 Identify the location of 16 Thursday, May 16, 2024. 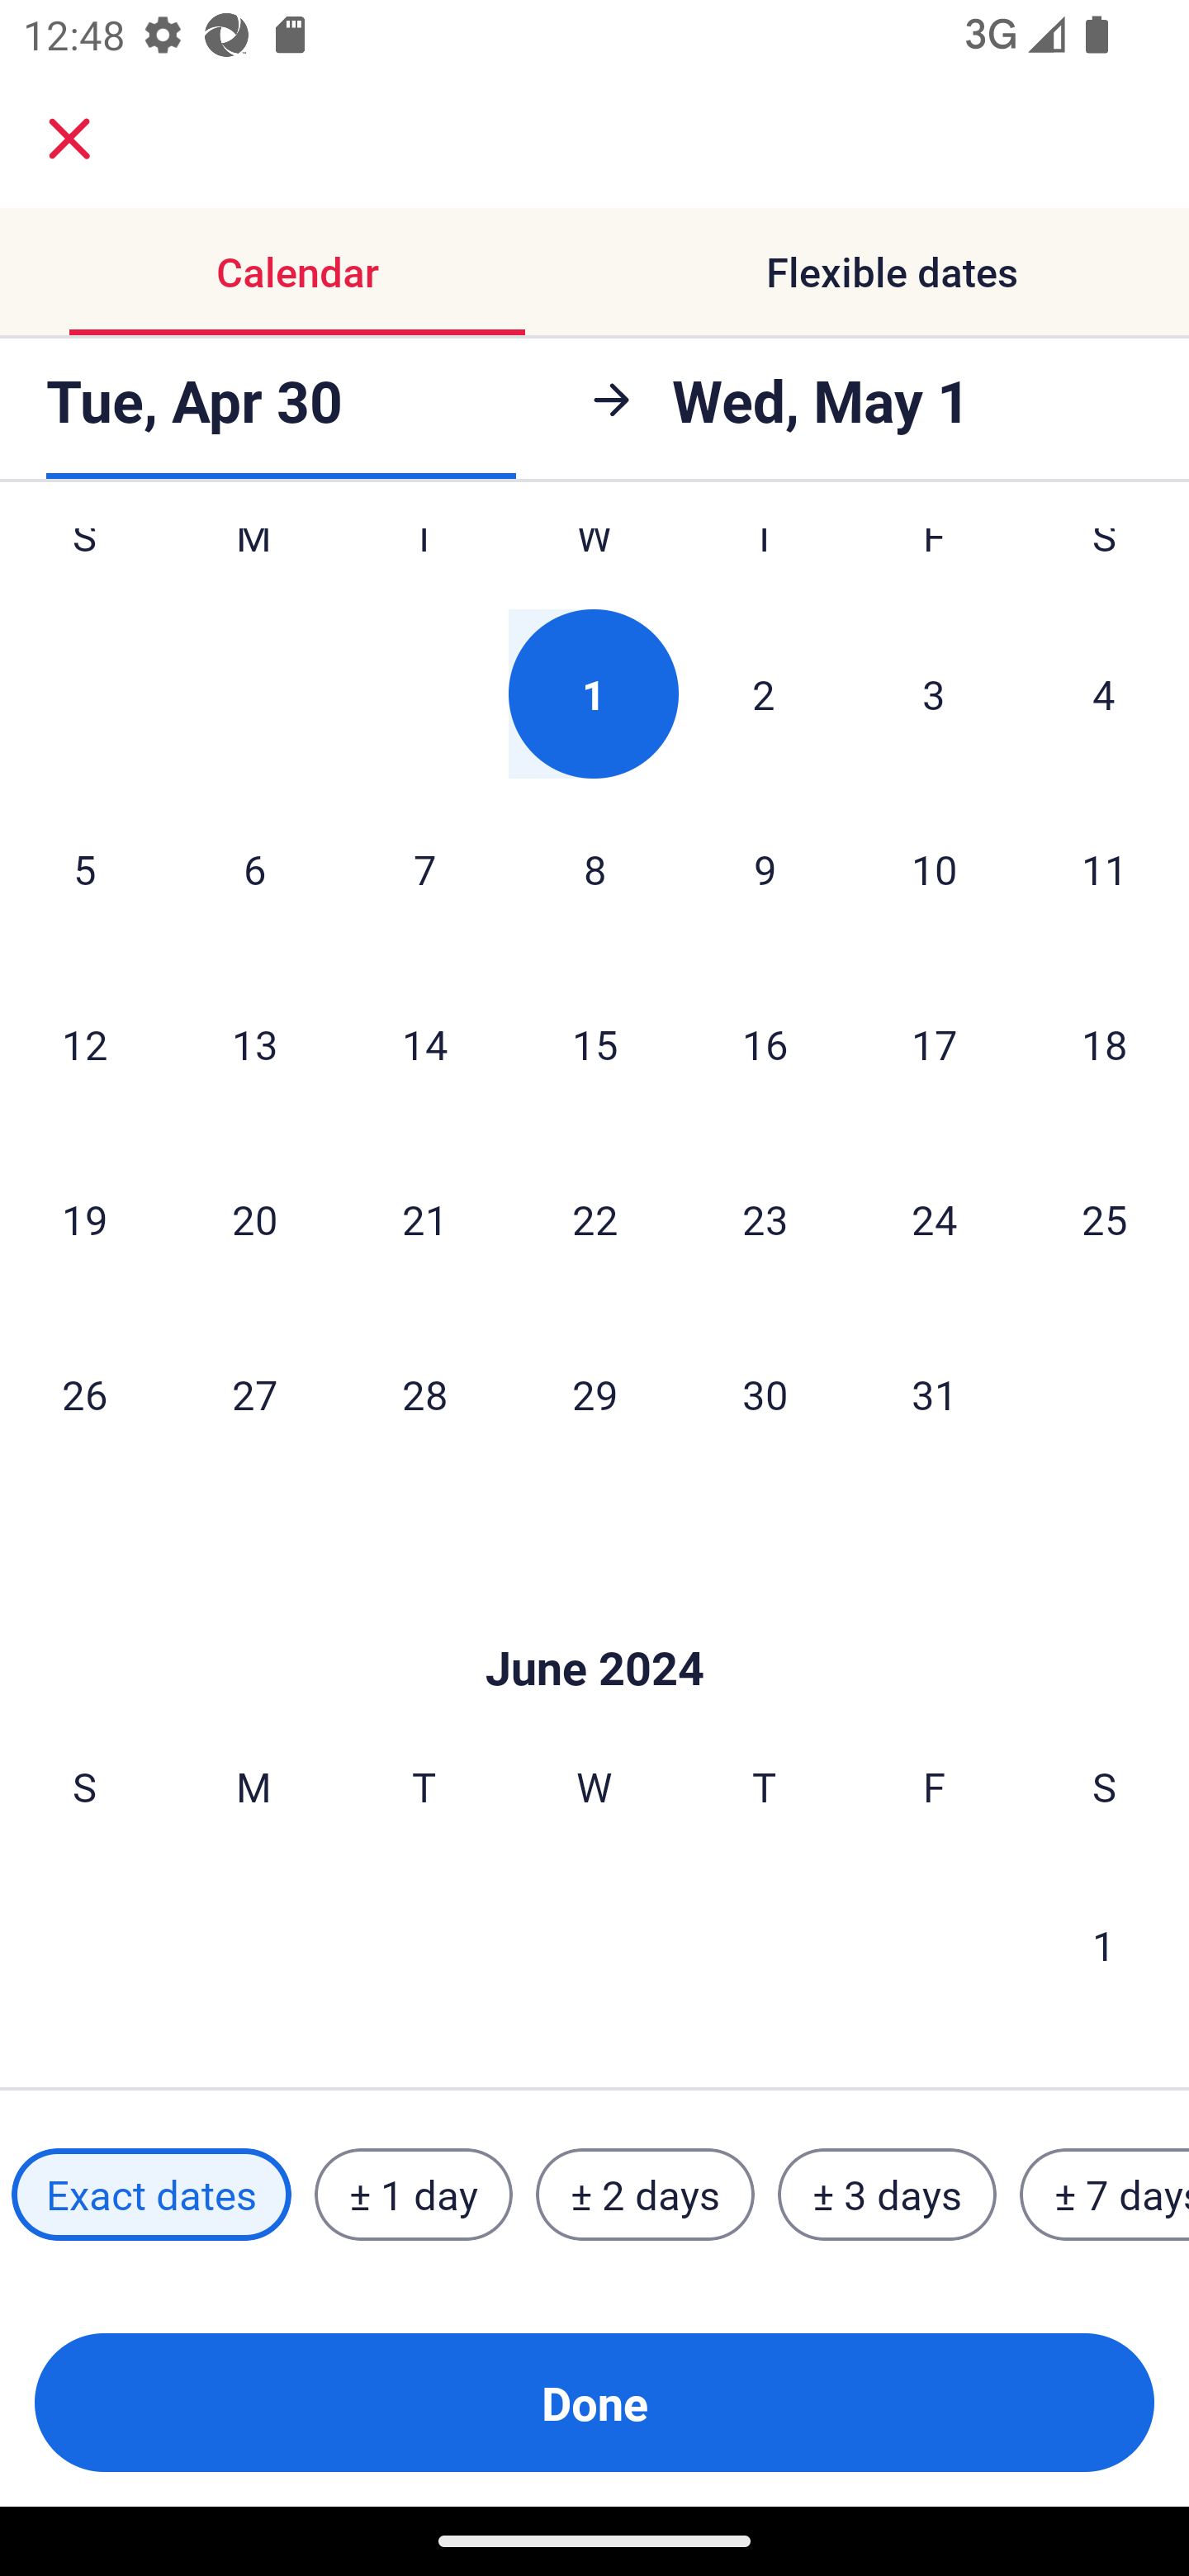
(765, 1043).